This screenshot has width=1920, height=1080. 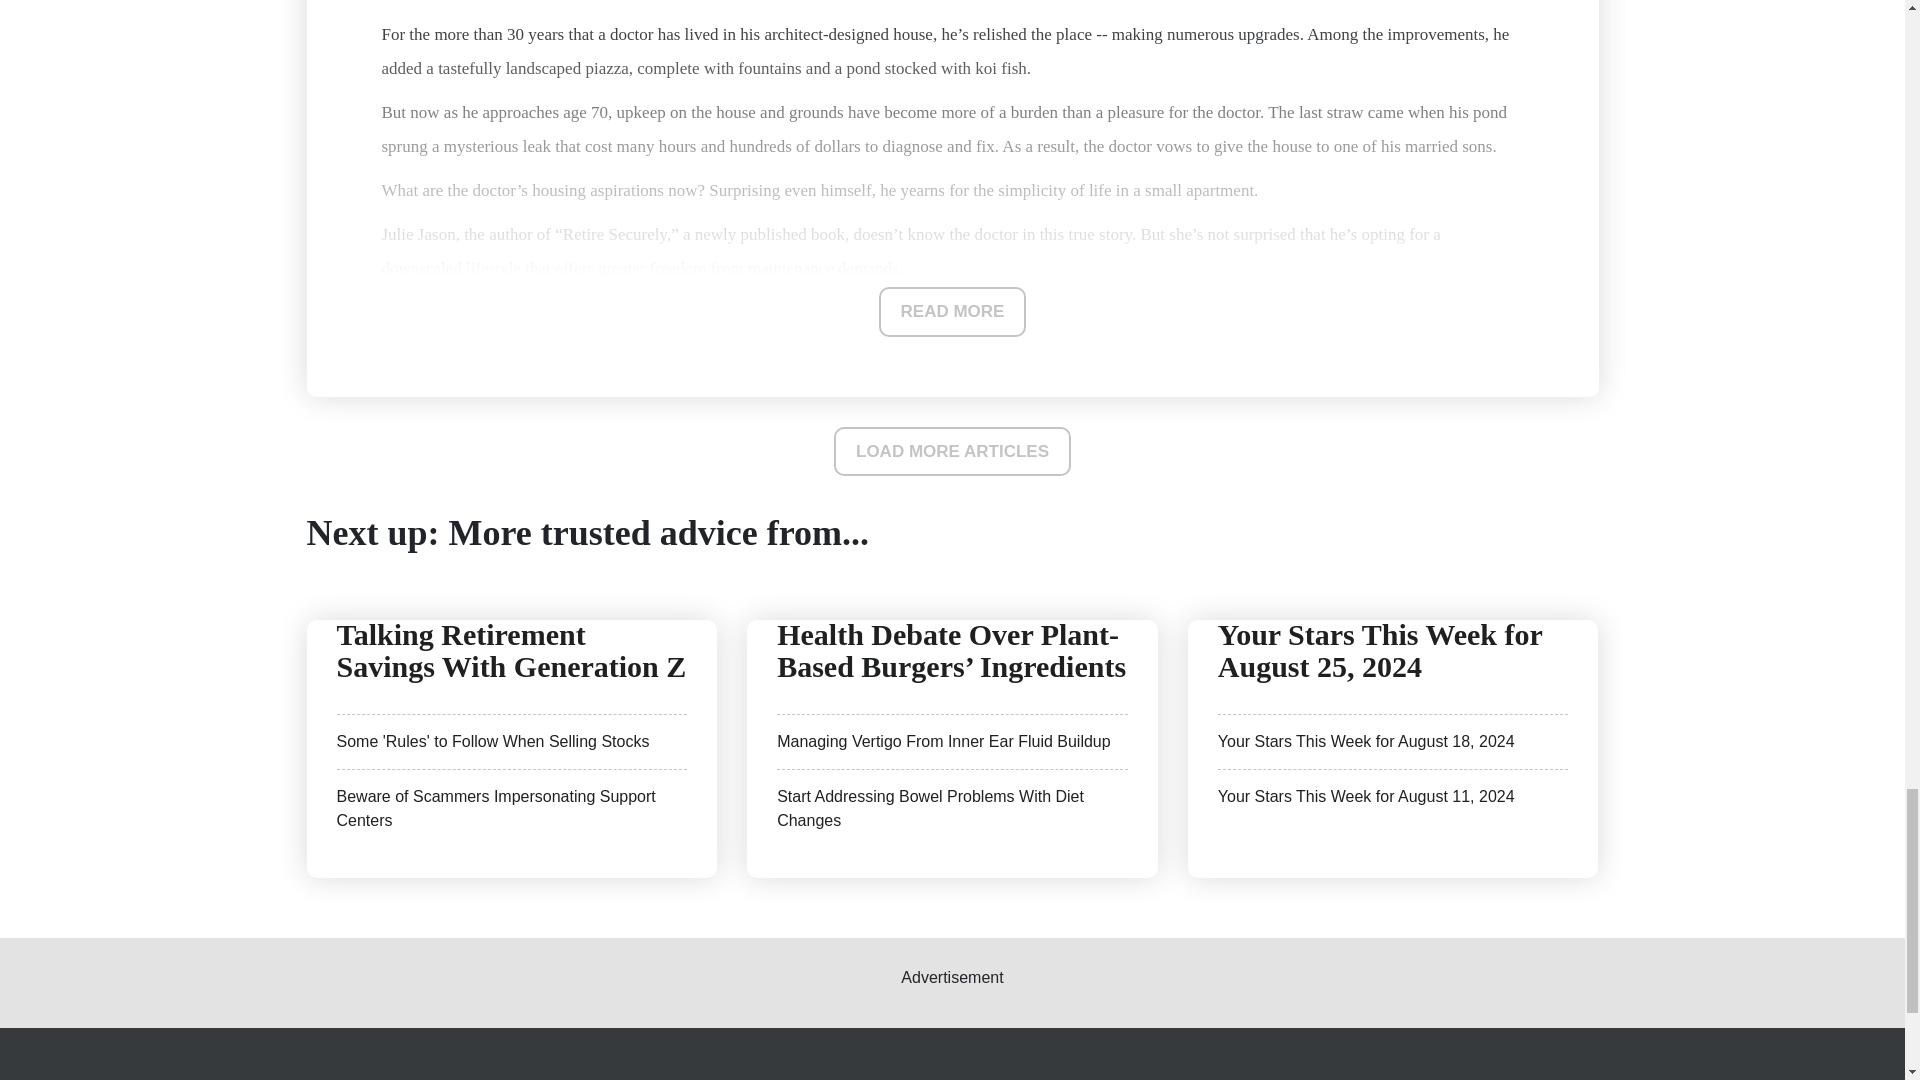 What do you see at coordinates (492, 741) in the screenshot?
I see `Some 'Rules' to Follow When Selling Stocks` at bounding box center [492, 741].